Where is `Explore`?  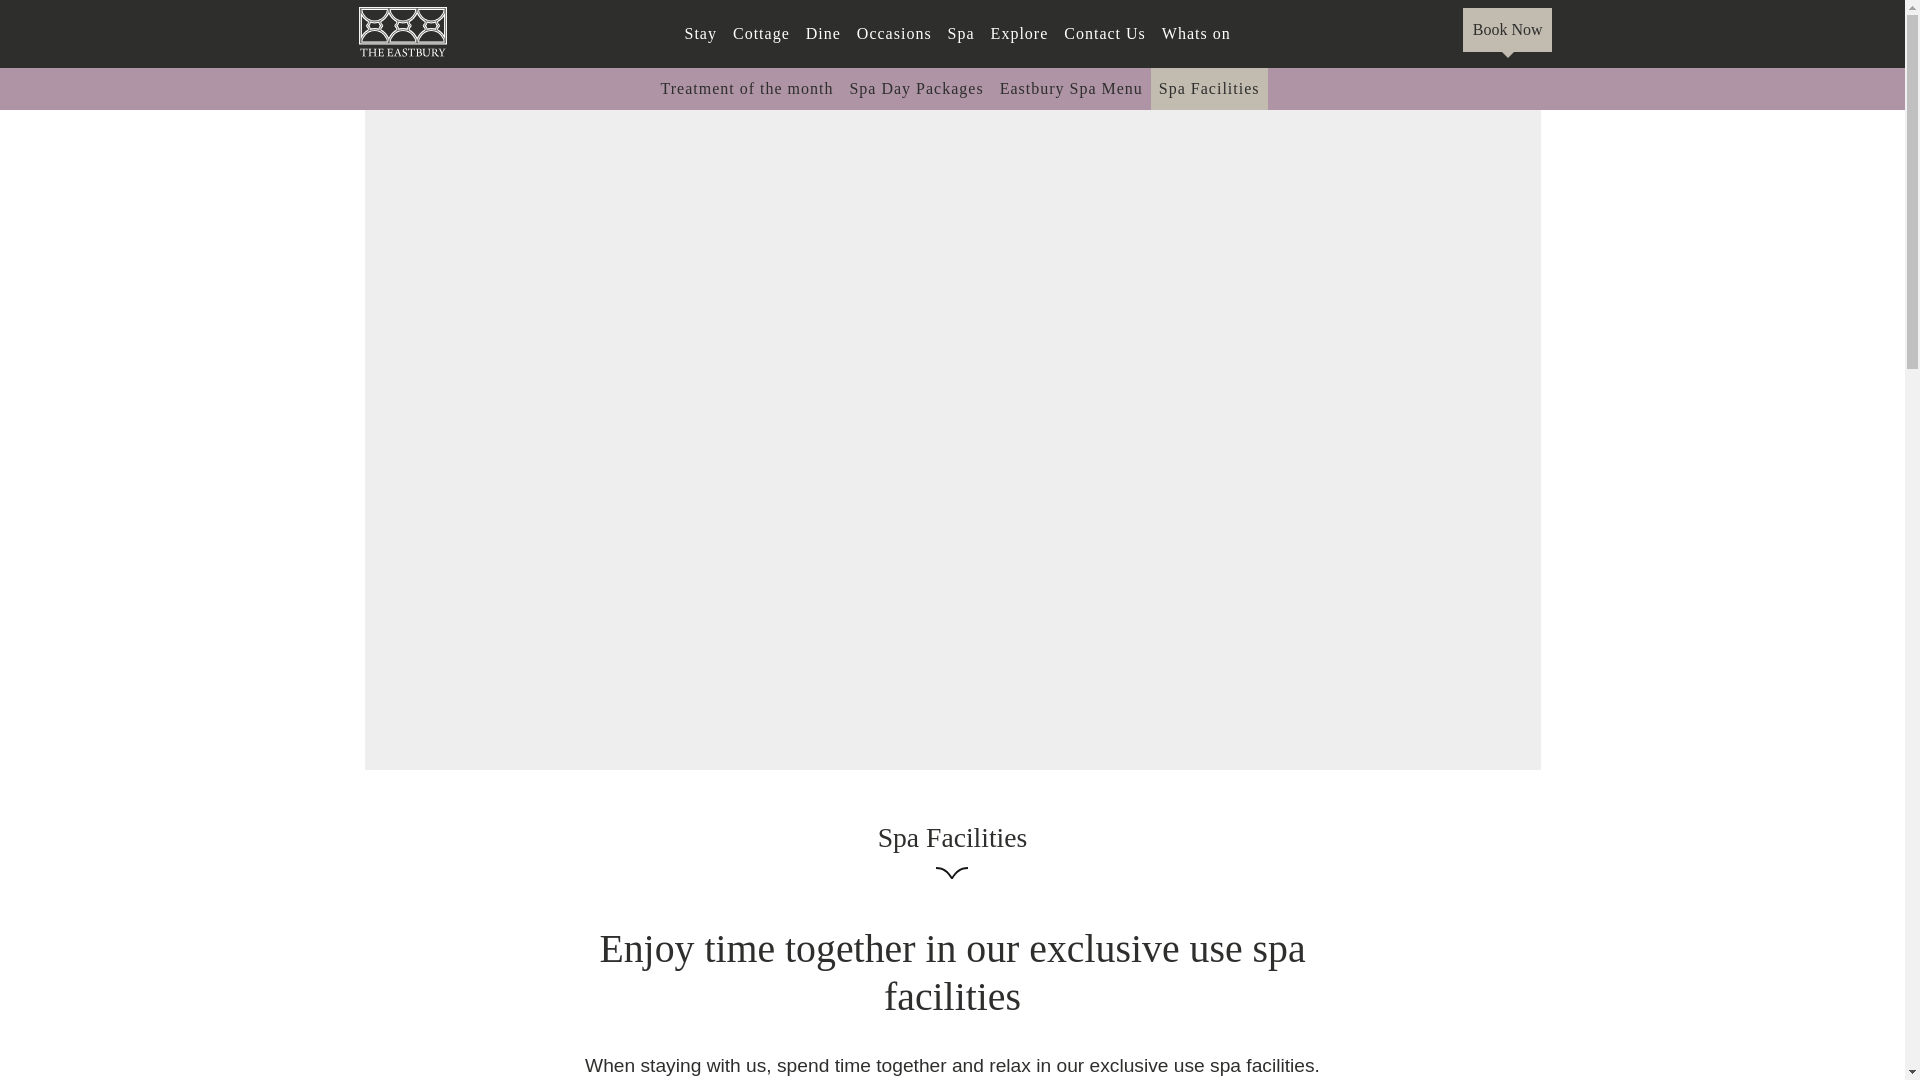
Explore is located at coordinates (1020, 34).